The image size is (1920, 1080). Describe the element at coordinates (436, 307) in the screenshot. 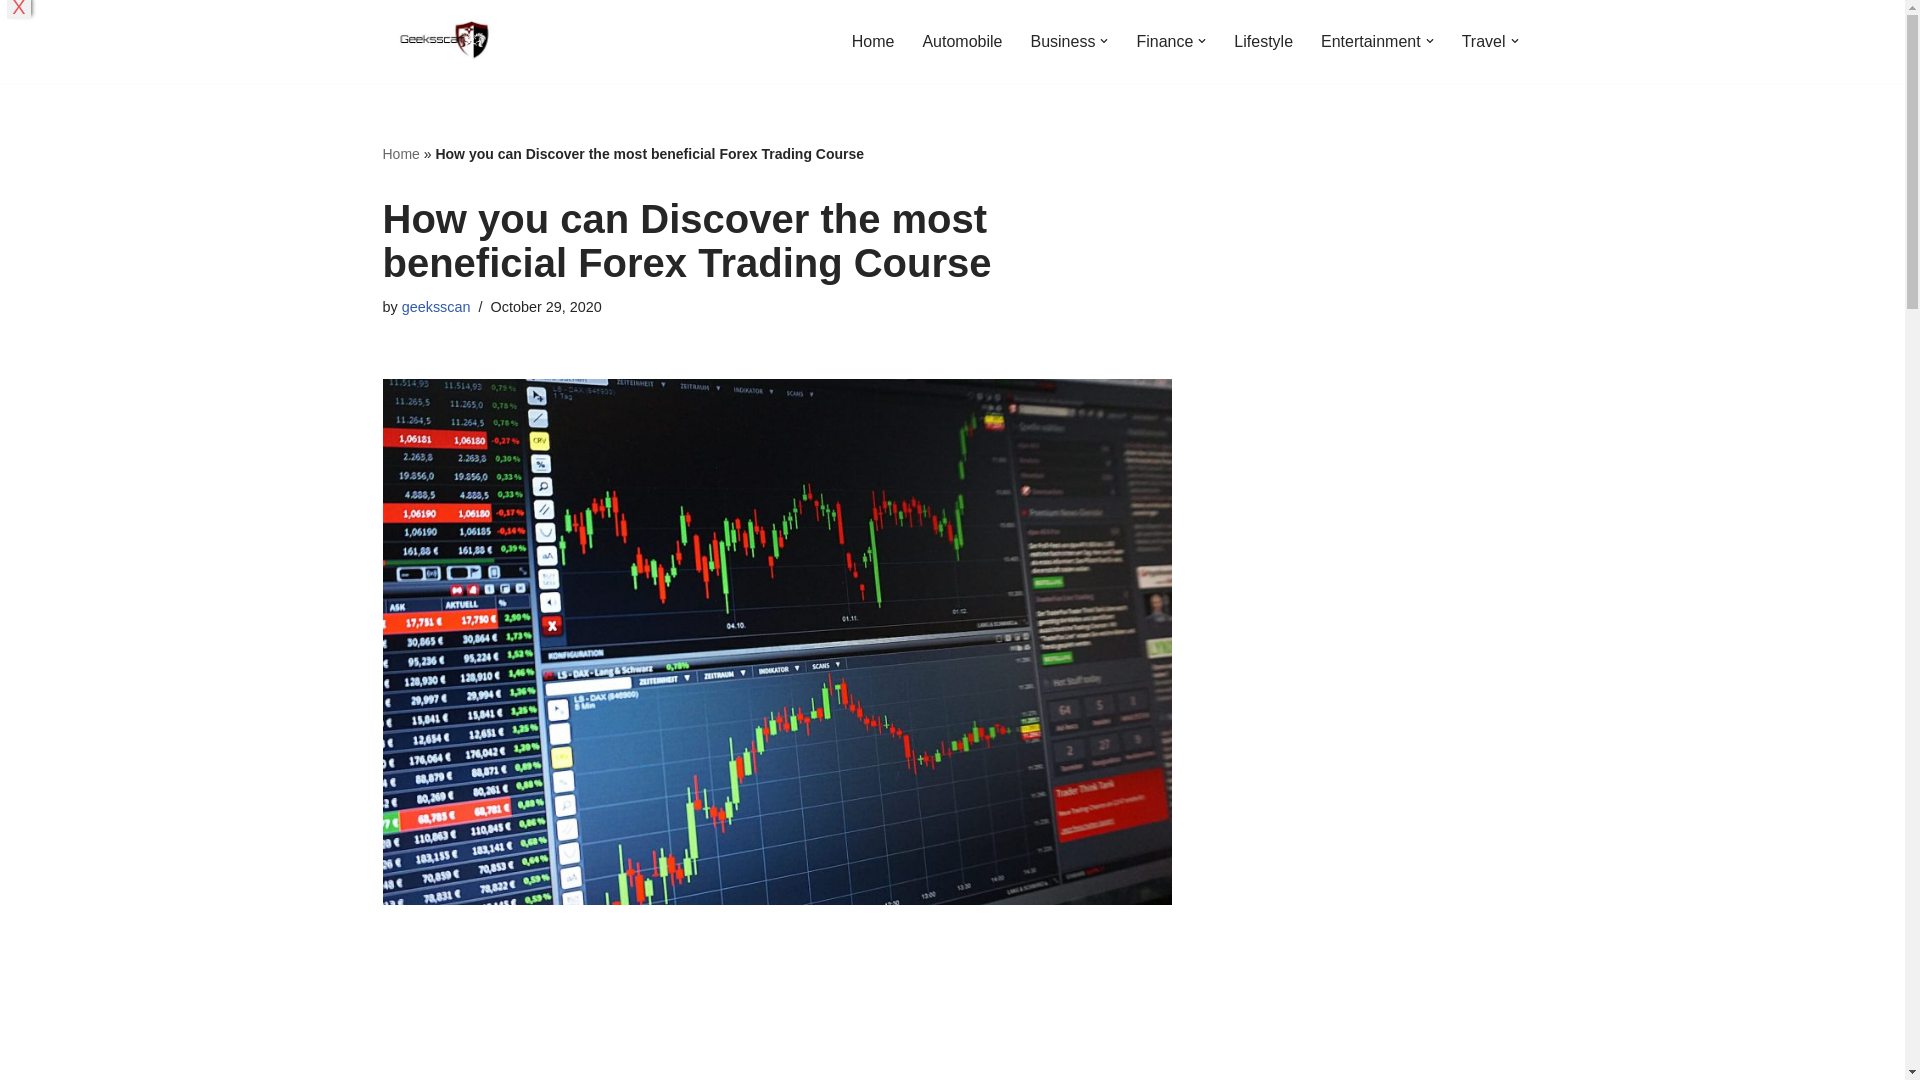

I see `Posts by geeksscan` at that location.